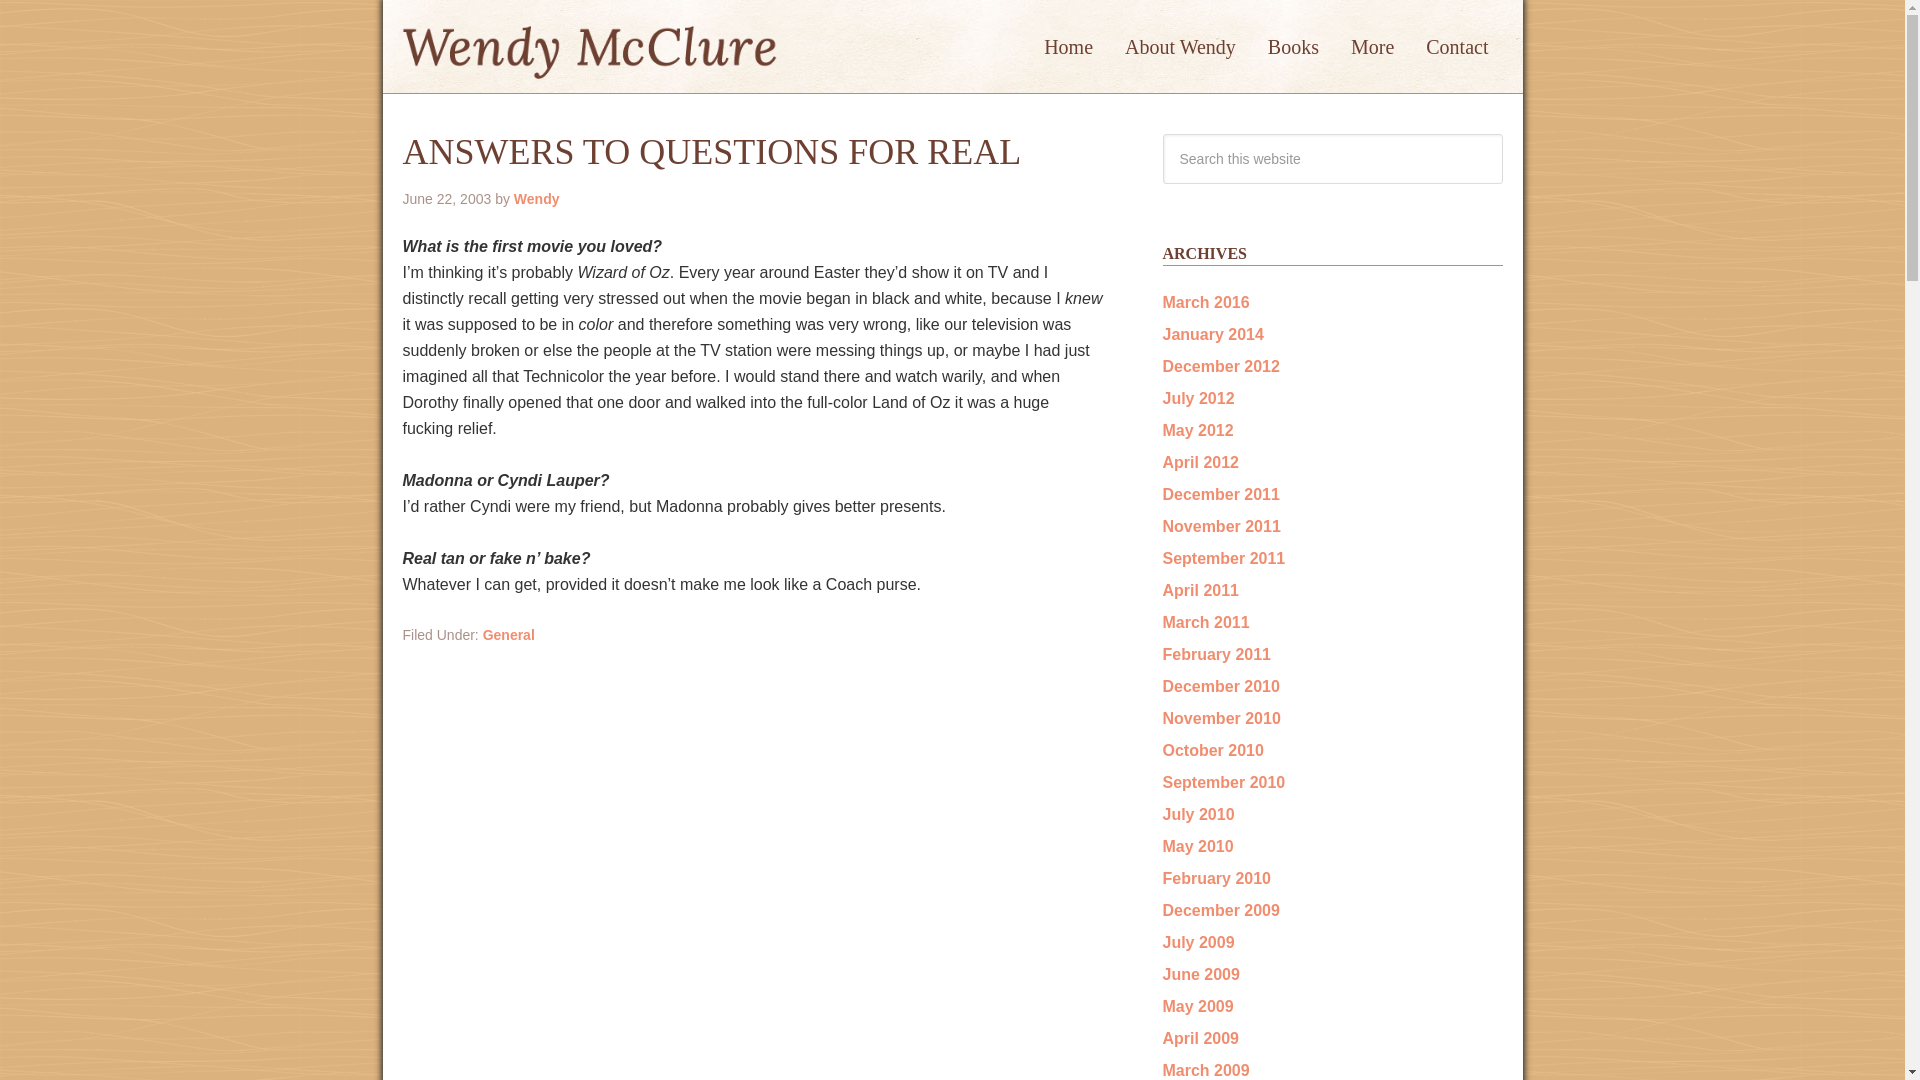 The height and width of the screenshot is (1080, 1920). I want to click on About Wendy, so click(1180, 46).